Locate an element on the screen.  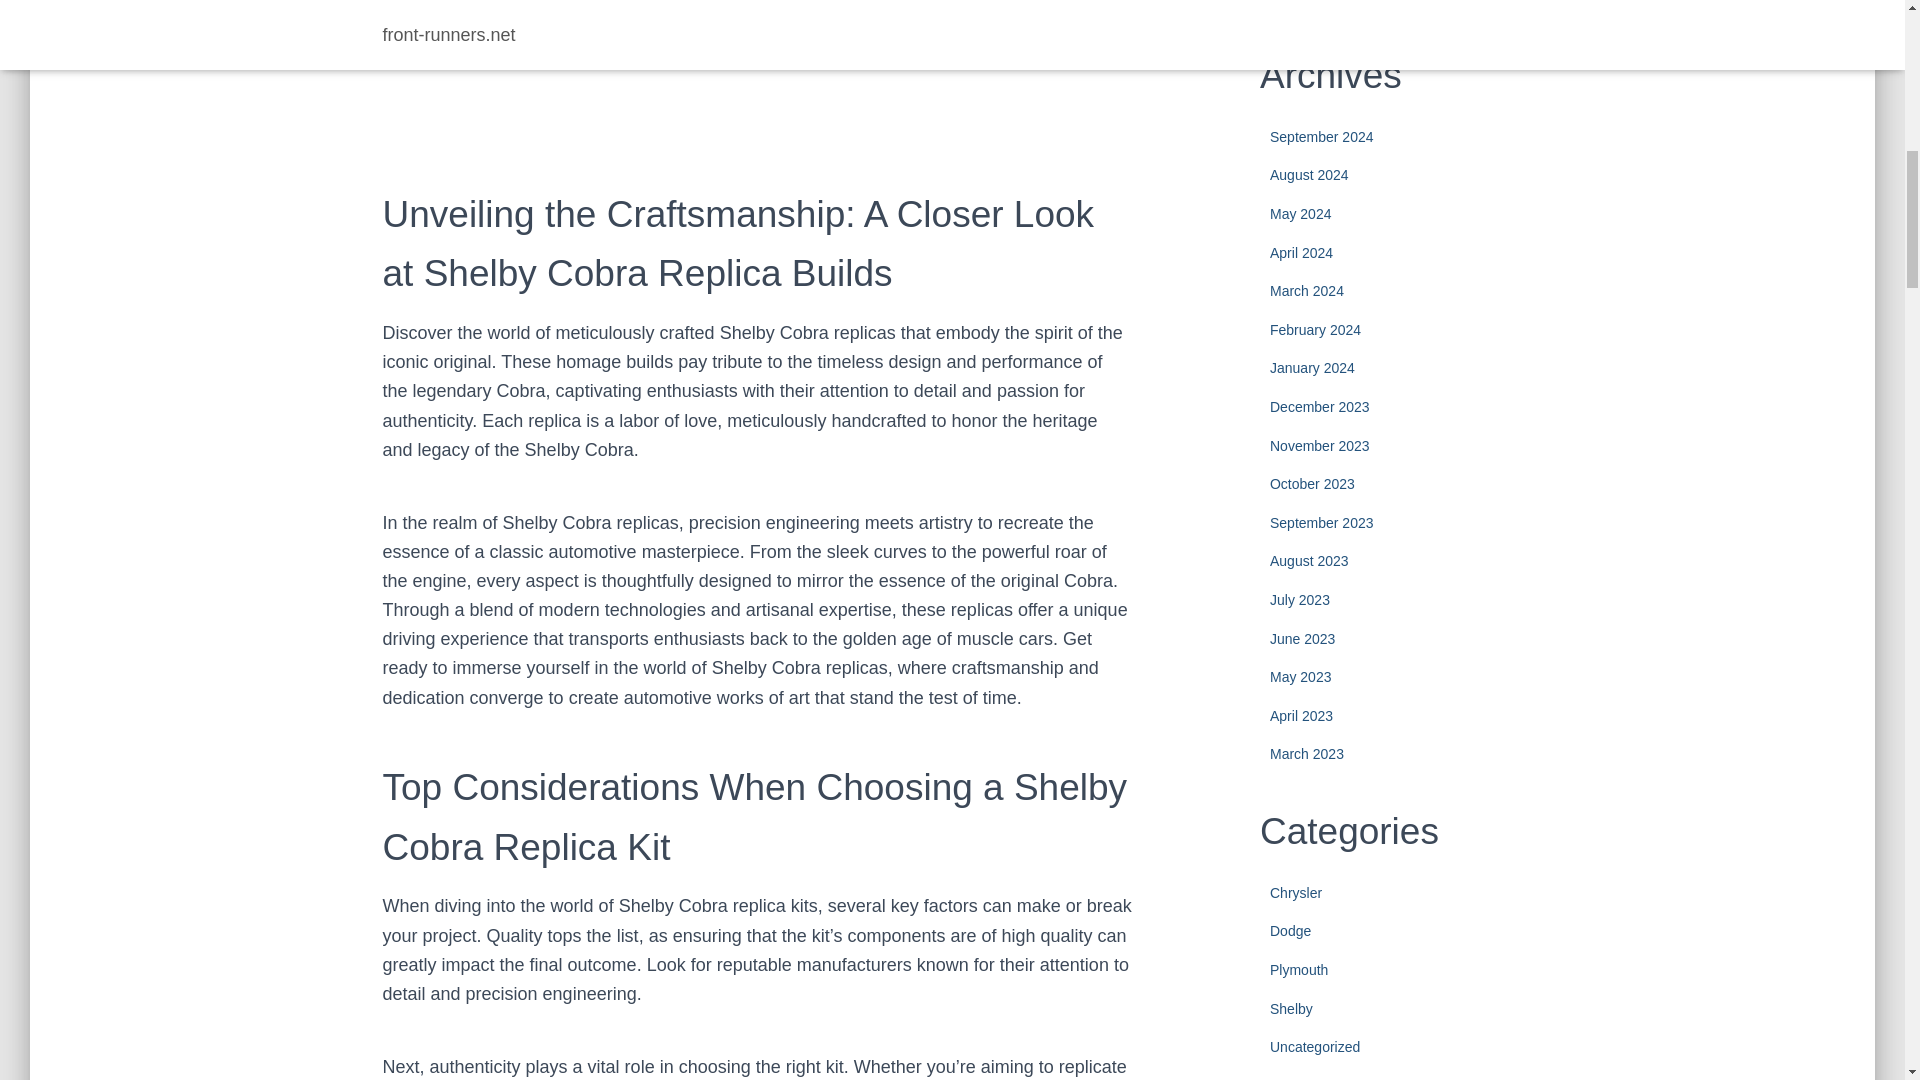
January 2024 is located at coordinates (1312, 367).